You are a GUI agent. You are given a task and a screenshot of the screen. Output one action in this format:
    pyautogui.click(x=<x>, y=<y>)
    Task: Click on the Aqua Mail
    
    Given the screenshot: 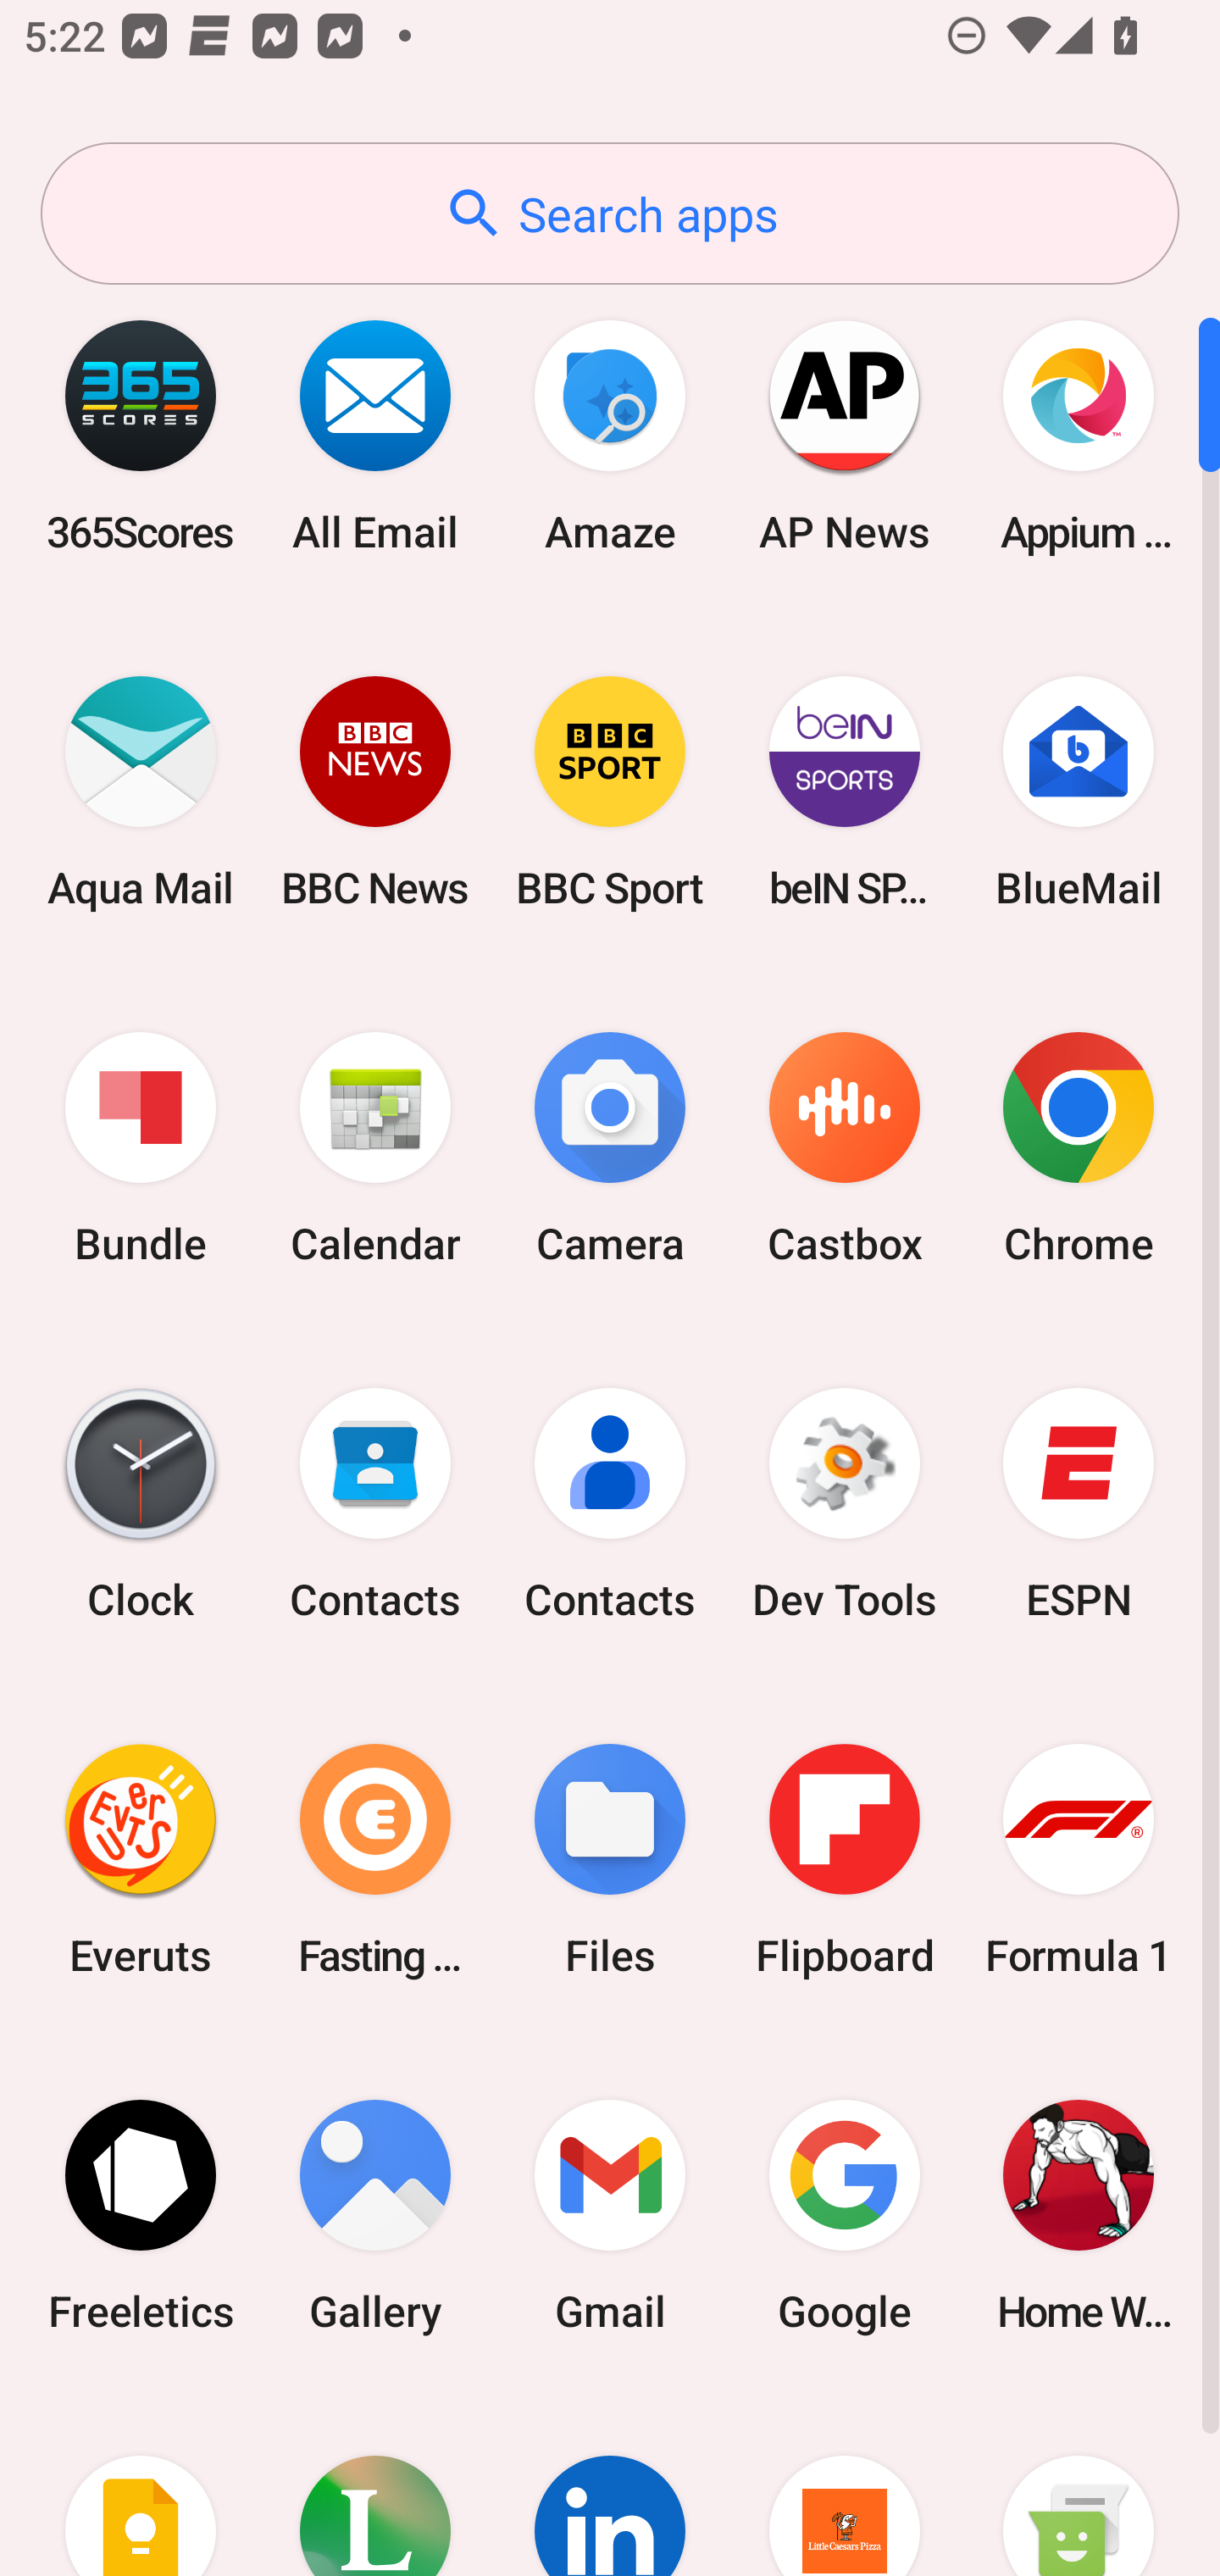 What is the action you would take?
    pyautogui.click(x=141, y=791)
    